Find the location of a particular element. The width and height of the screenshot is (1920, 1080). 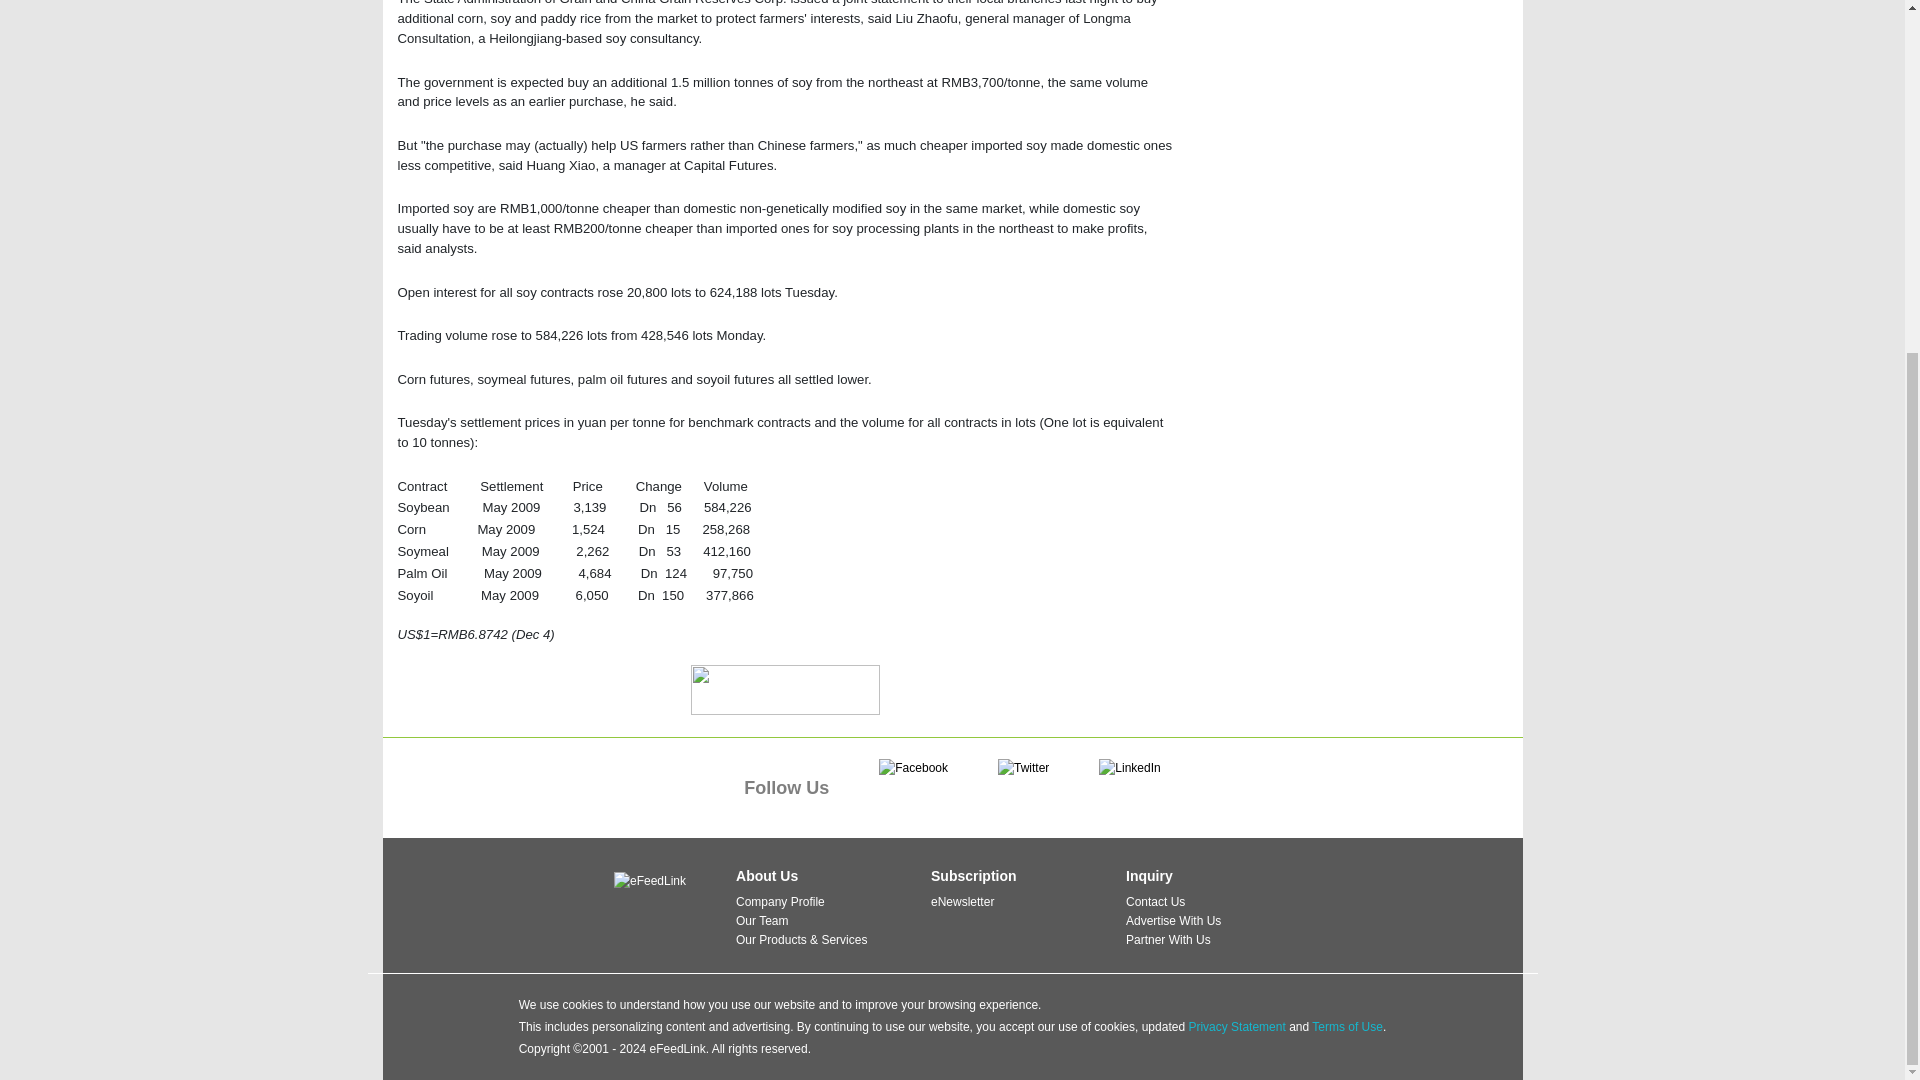

Partner With Us is located at coordinates (1168, 940).